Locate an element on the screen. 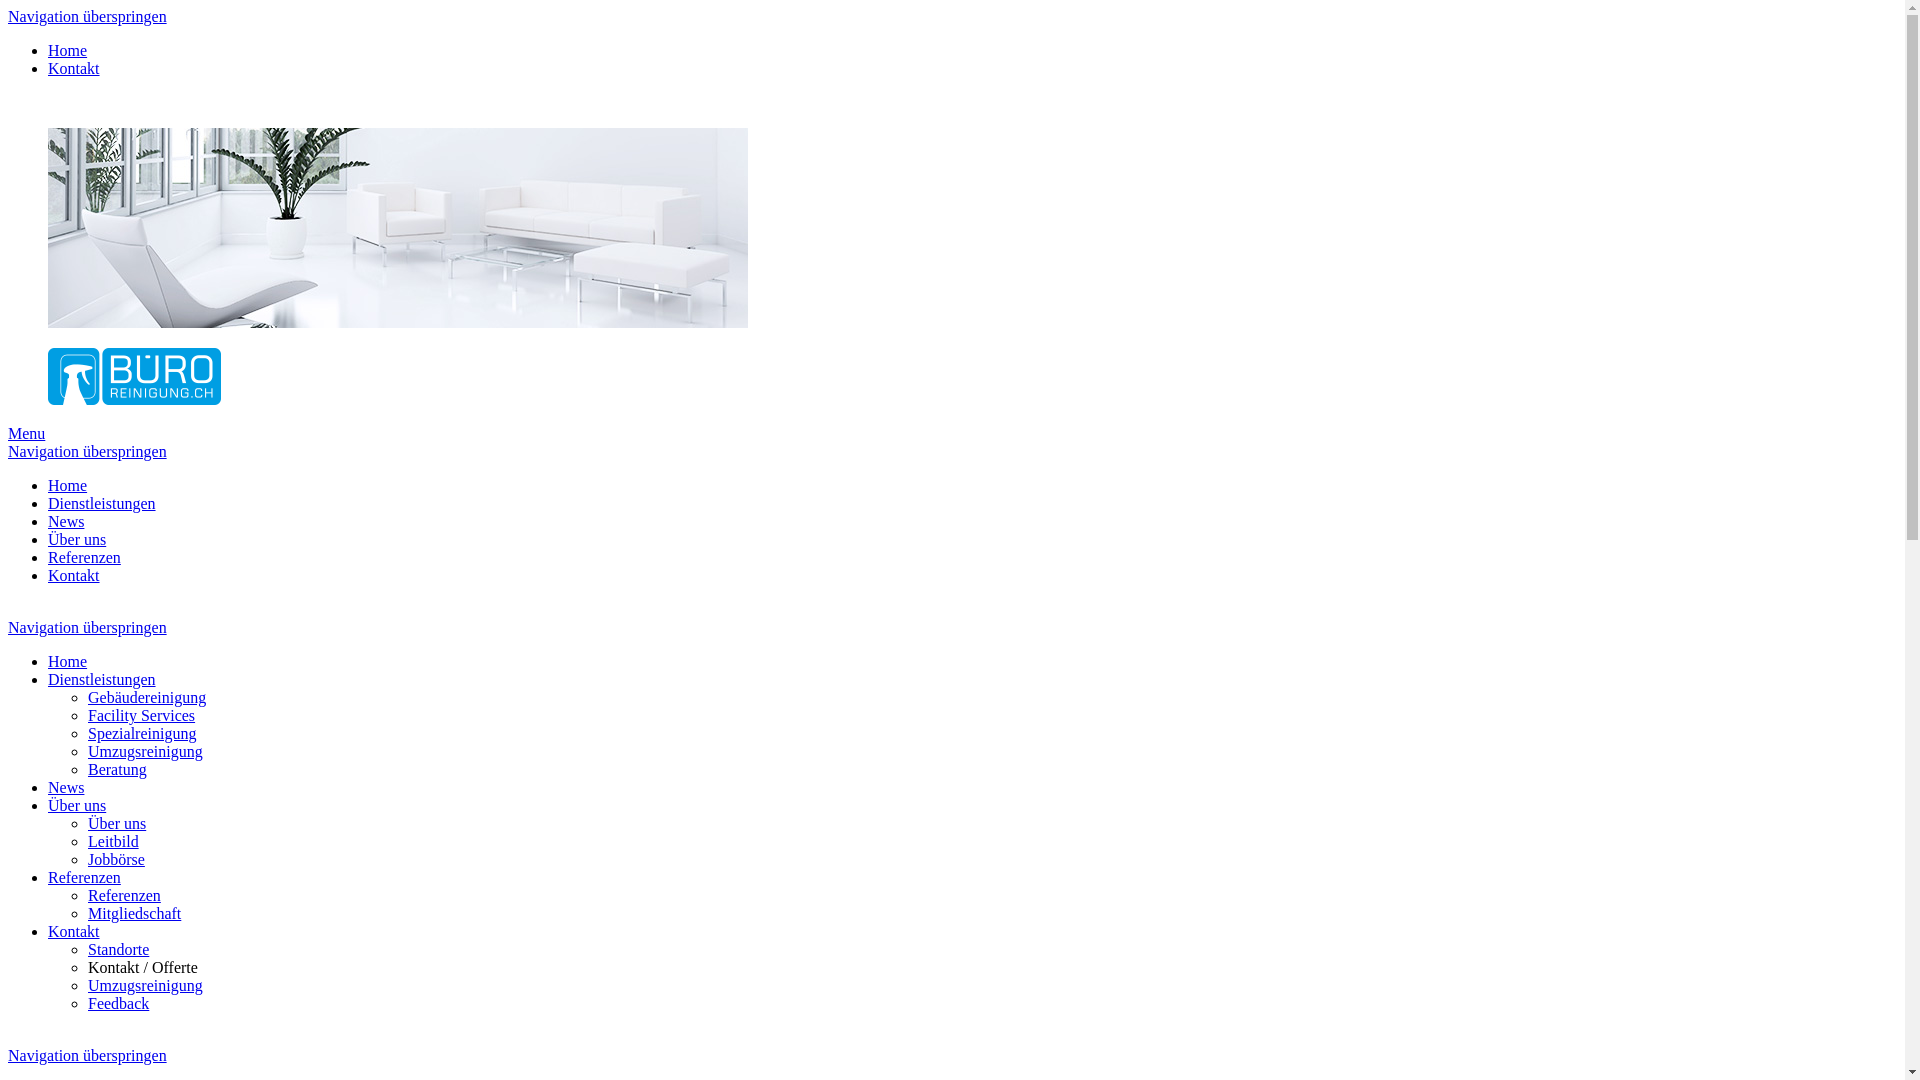 This screenshot has height=1080, width=1920. Home is located at coordinates (68, 50).